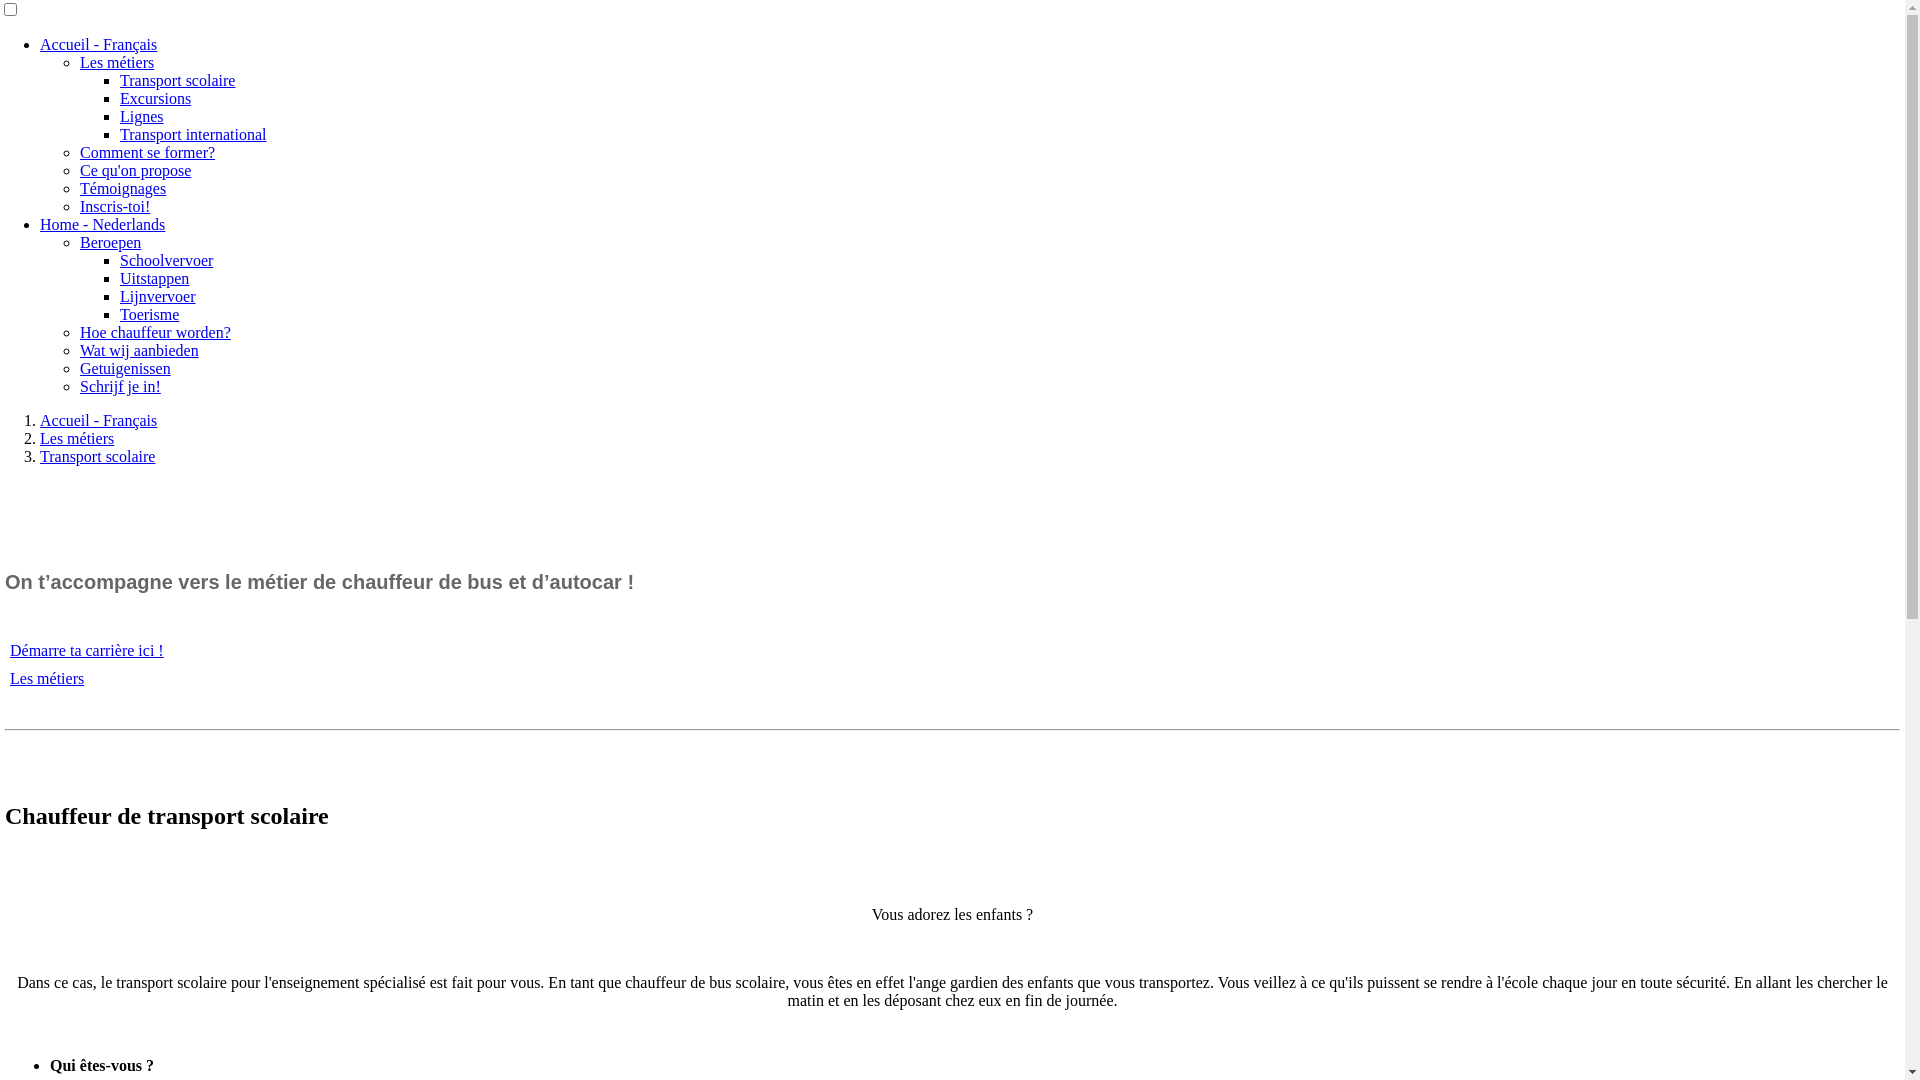 The image size is (1920, 1080). Describe the element at coordinates (148, 152) in the screenshot. I see `Comment se former?` at that location.